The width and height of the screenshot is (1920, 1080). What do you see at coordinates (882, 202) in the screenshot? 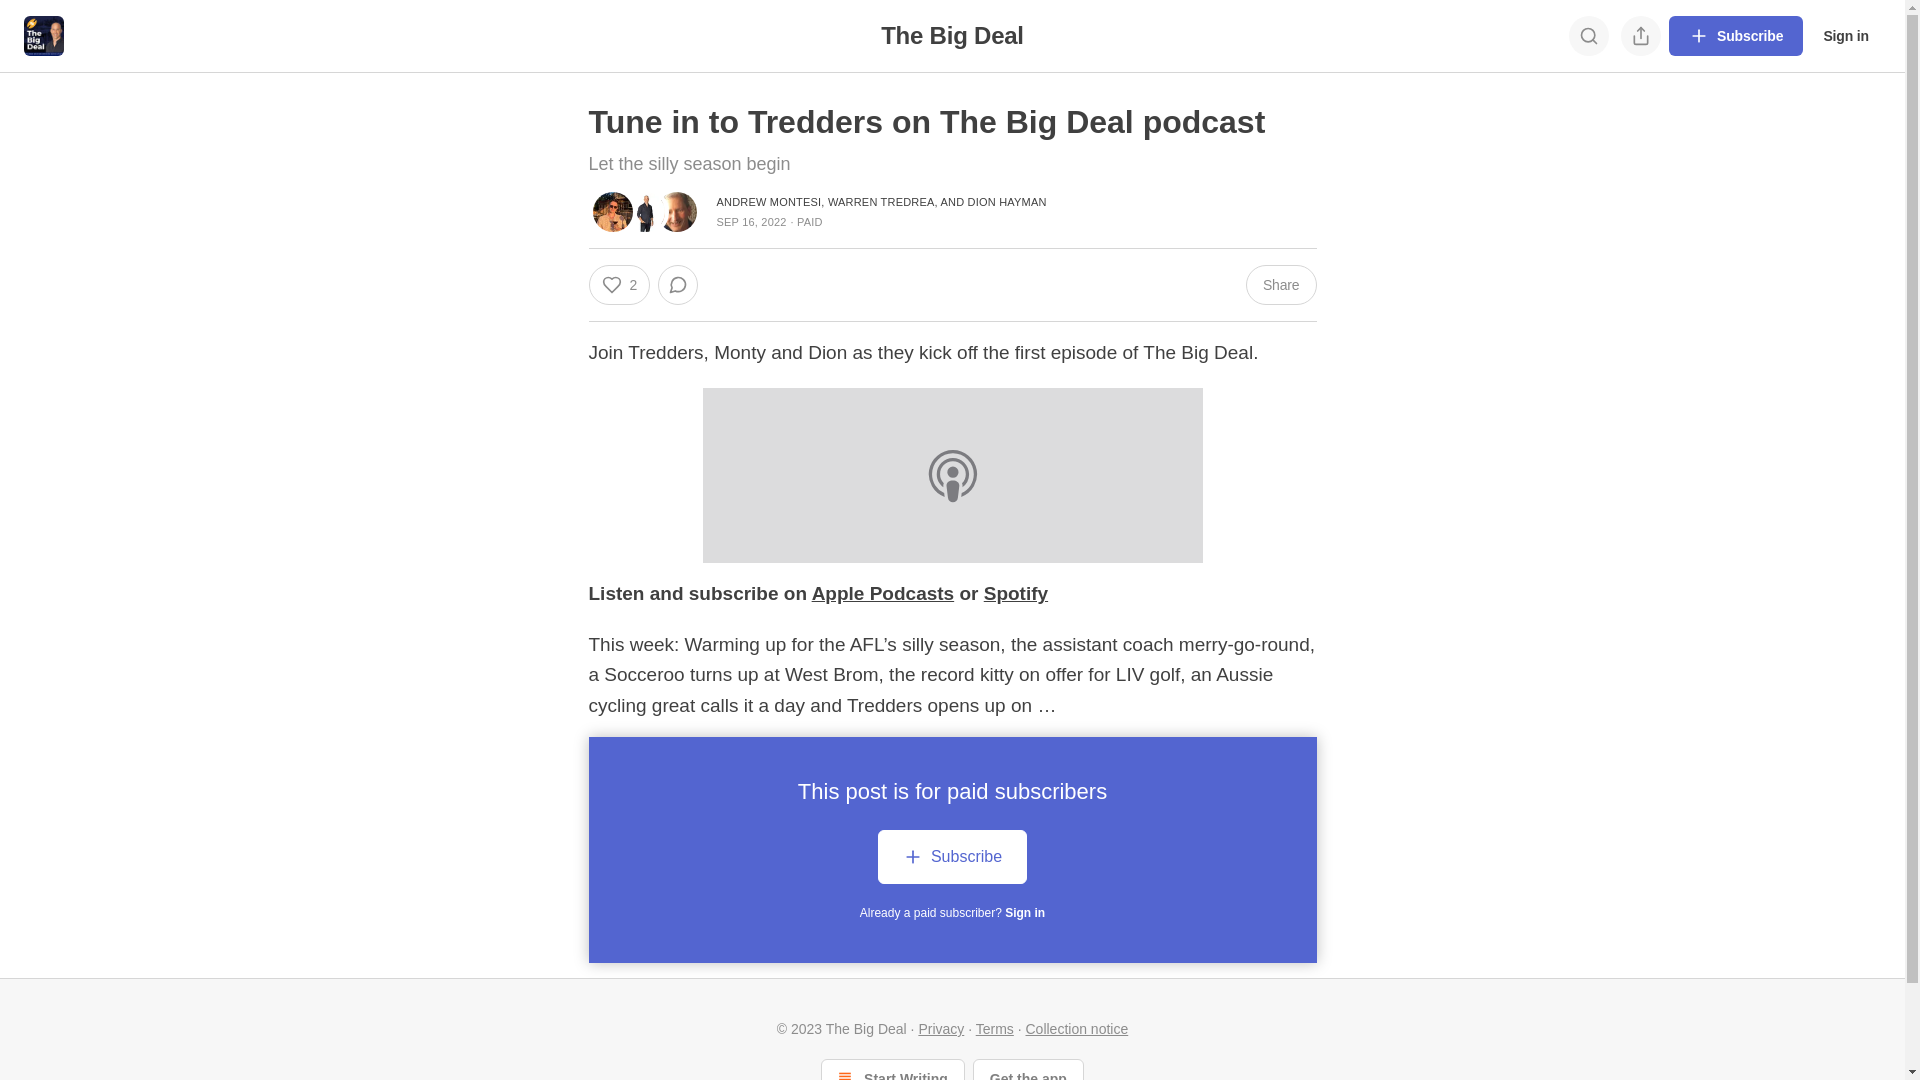
I see `WARREN TREDREA` at bounding box center [882, 202].